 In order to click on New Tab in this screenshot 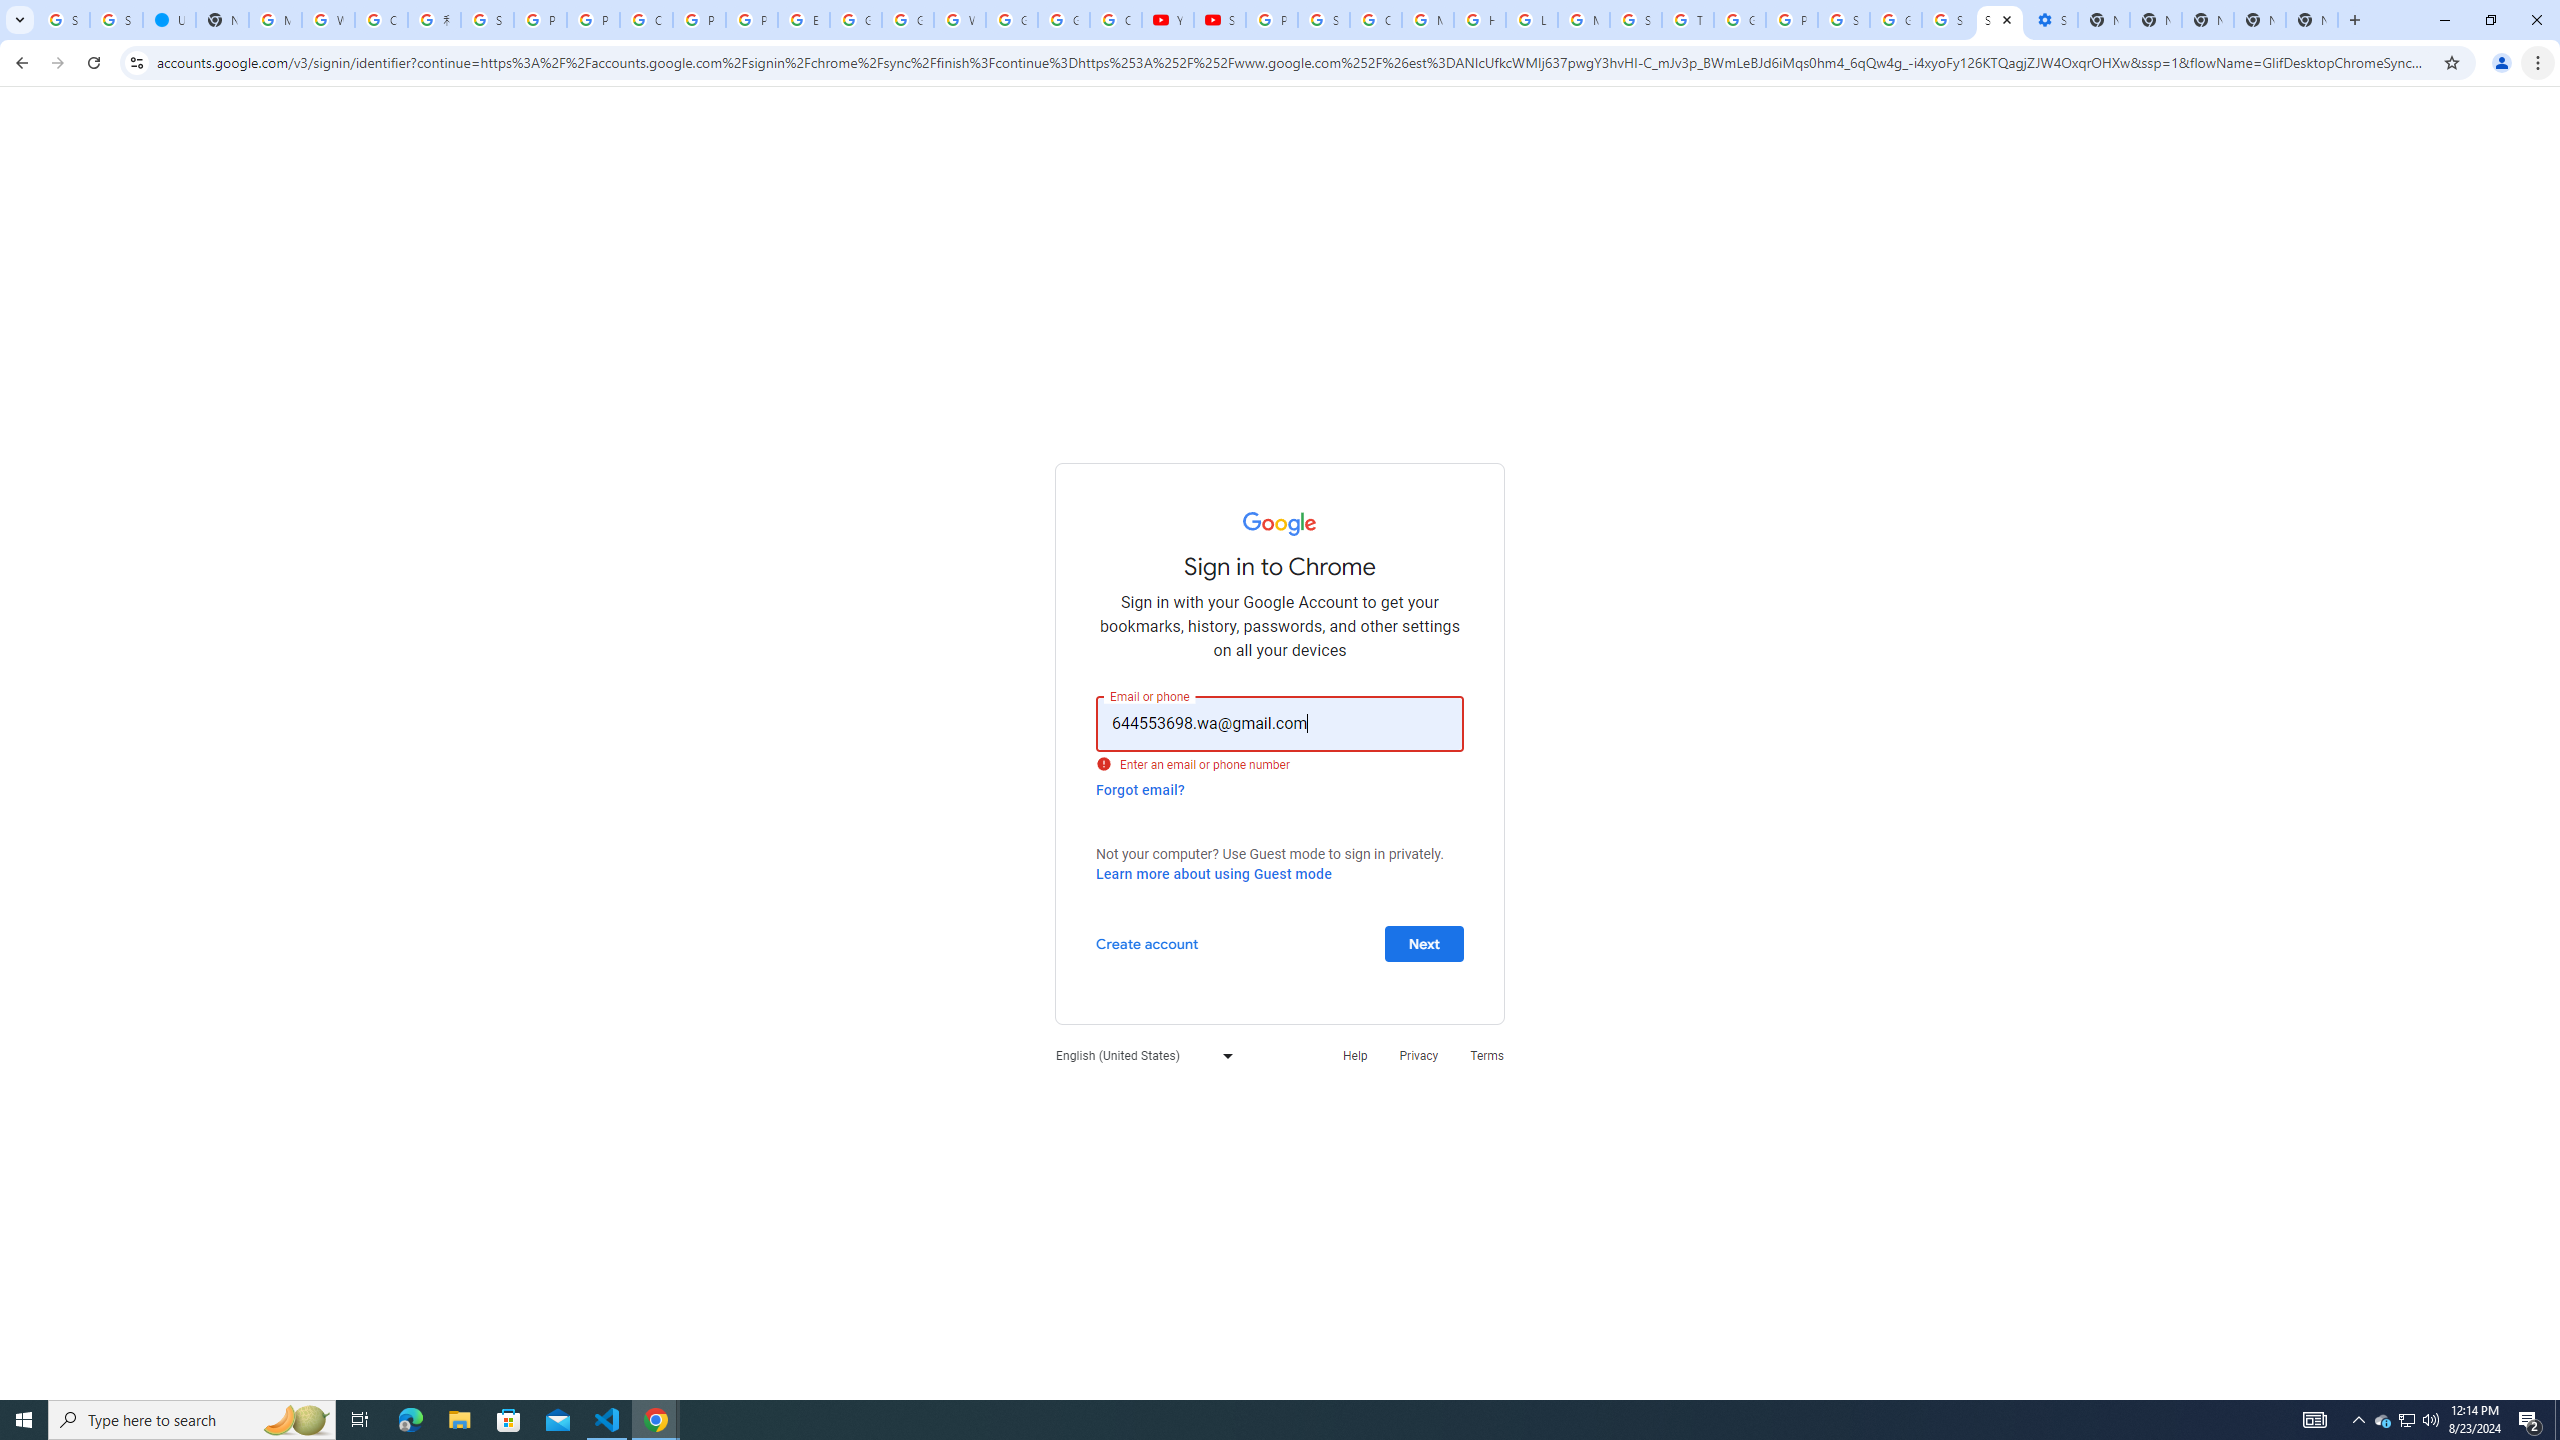, I will do `click(2311, 20)`.